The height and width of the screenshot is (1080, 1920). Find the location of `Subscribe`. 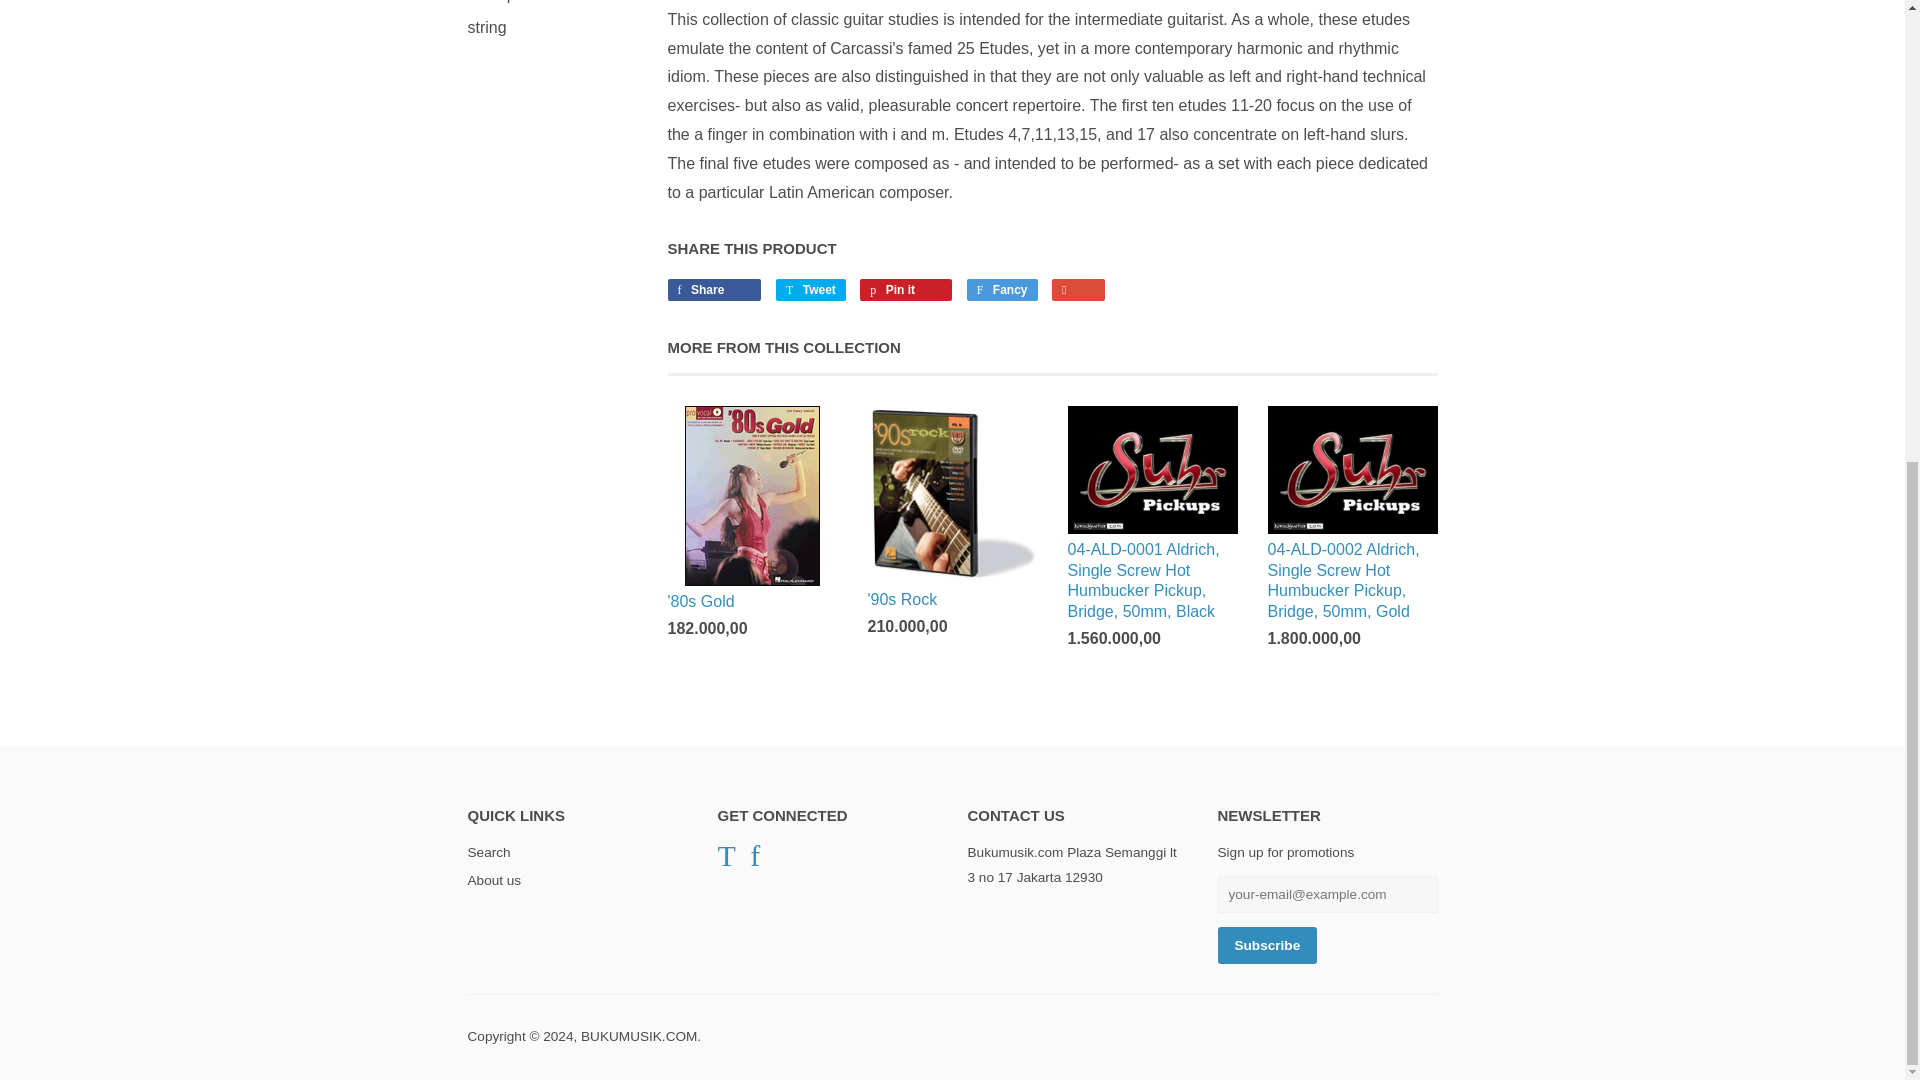

Subscribe is located at coordinates (1267, 945).